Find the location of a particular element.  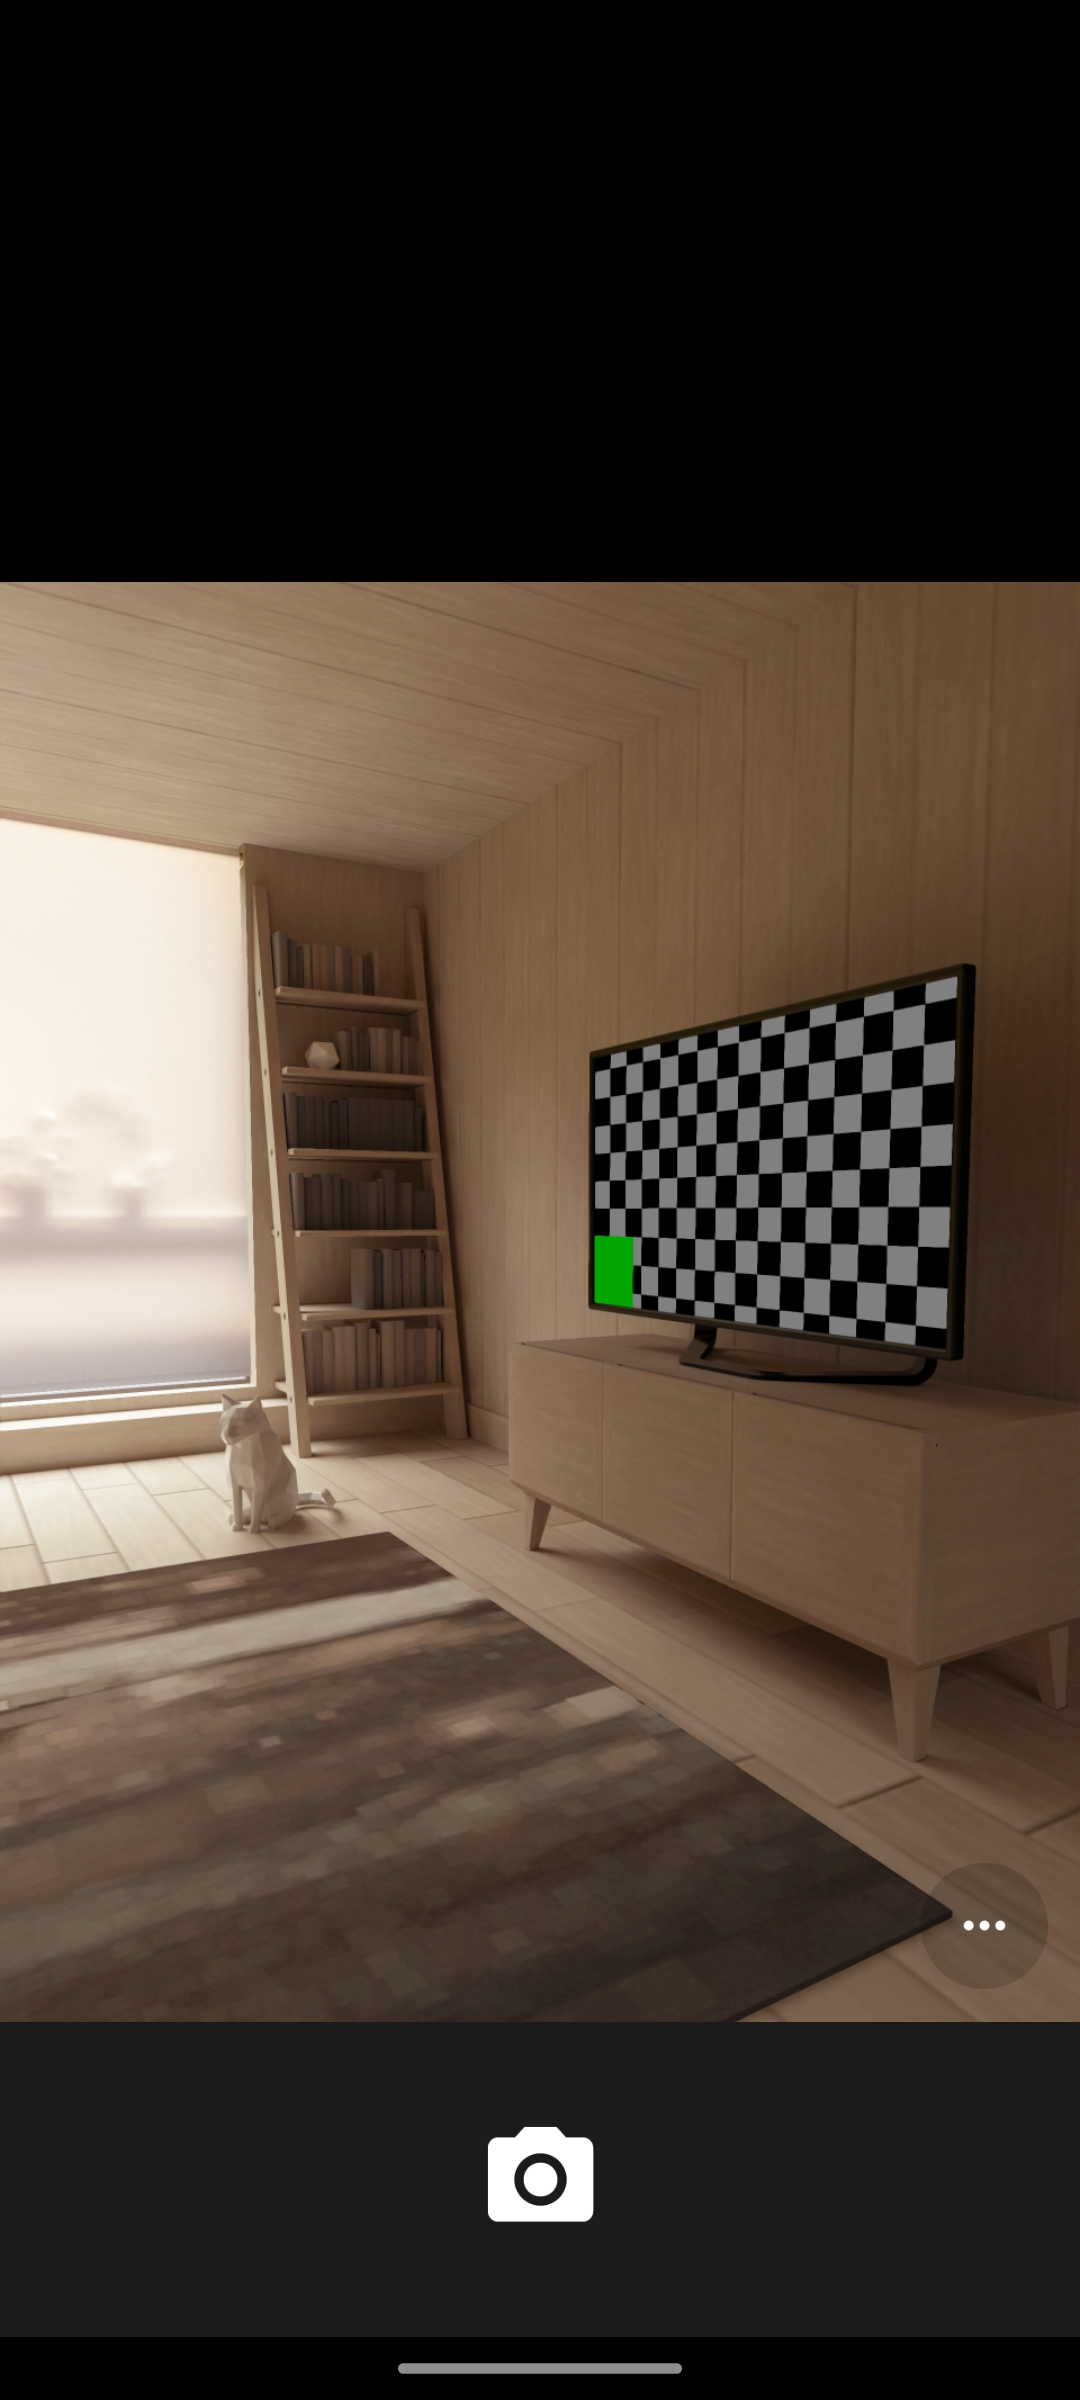

Shutter is located at coordinates (540, 2178).